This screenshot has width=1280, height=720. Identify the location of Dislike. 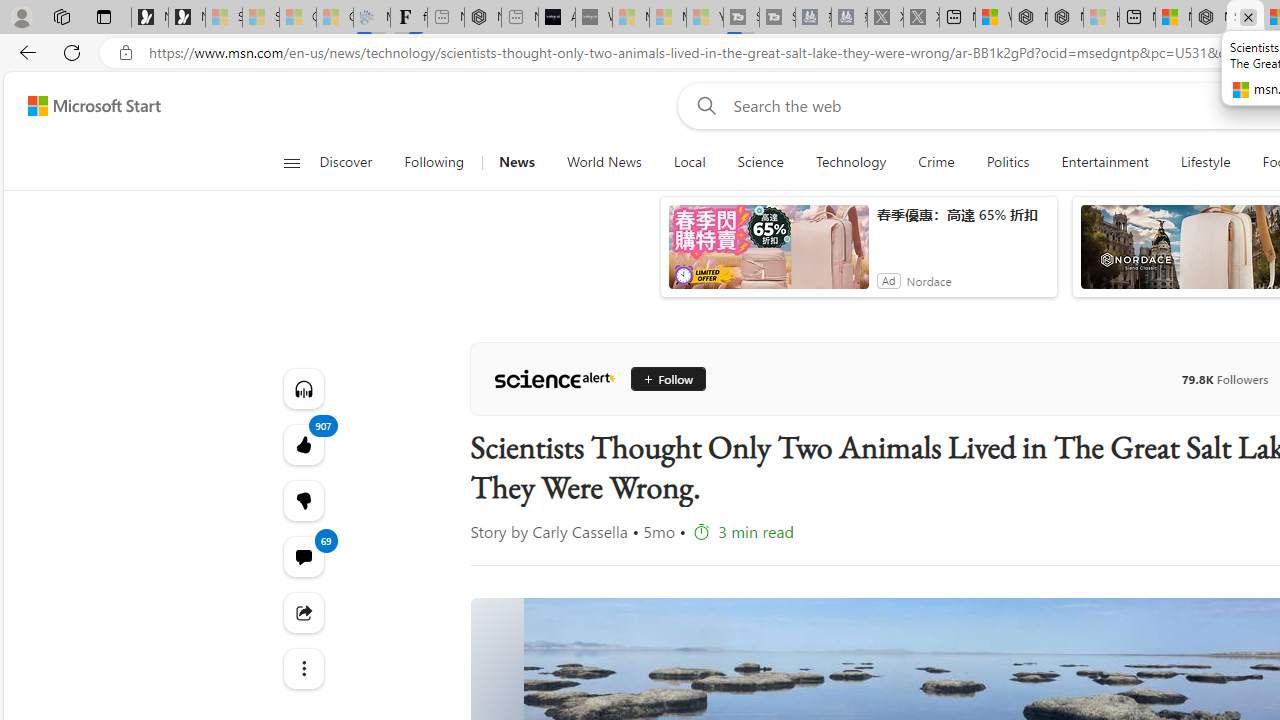
(302, 500).